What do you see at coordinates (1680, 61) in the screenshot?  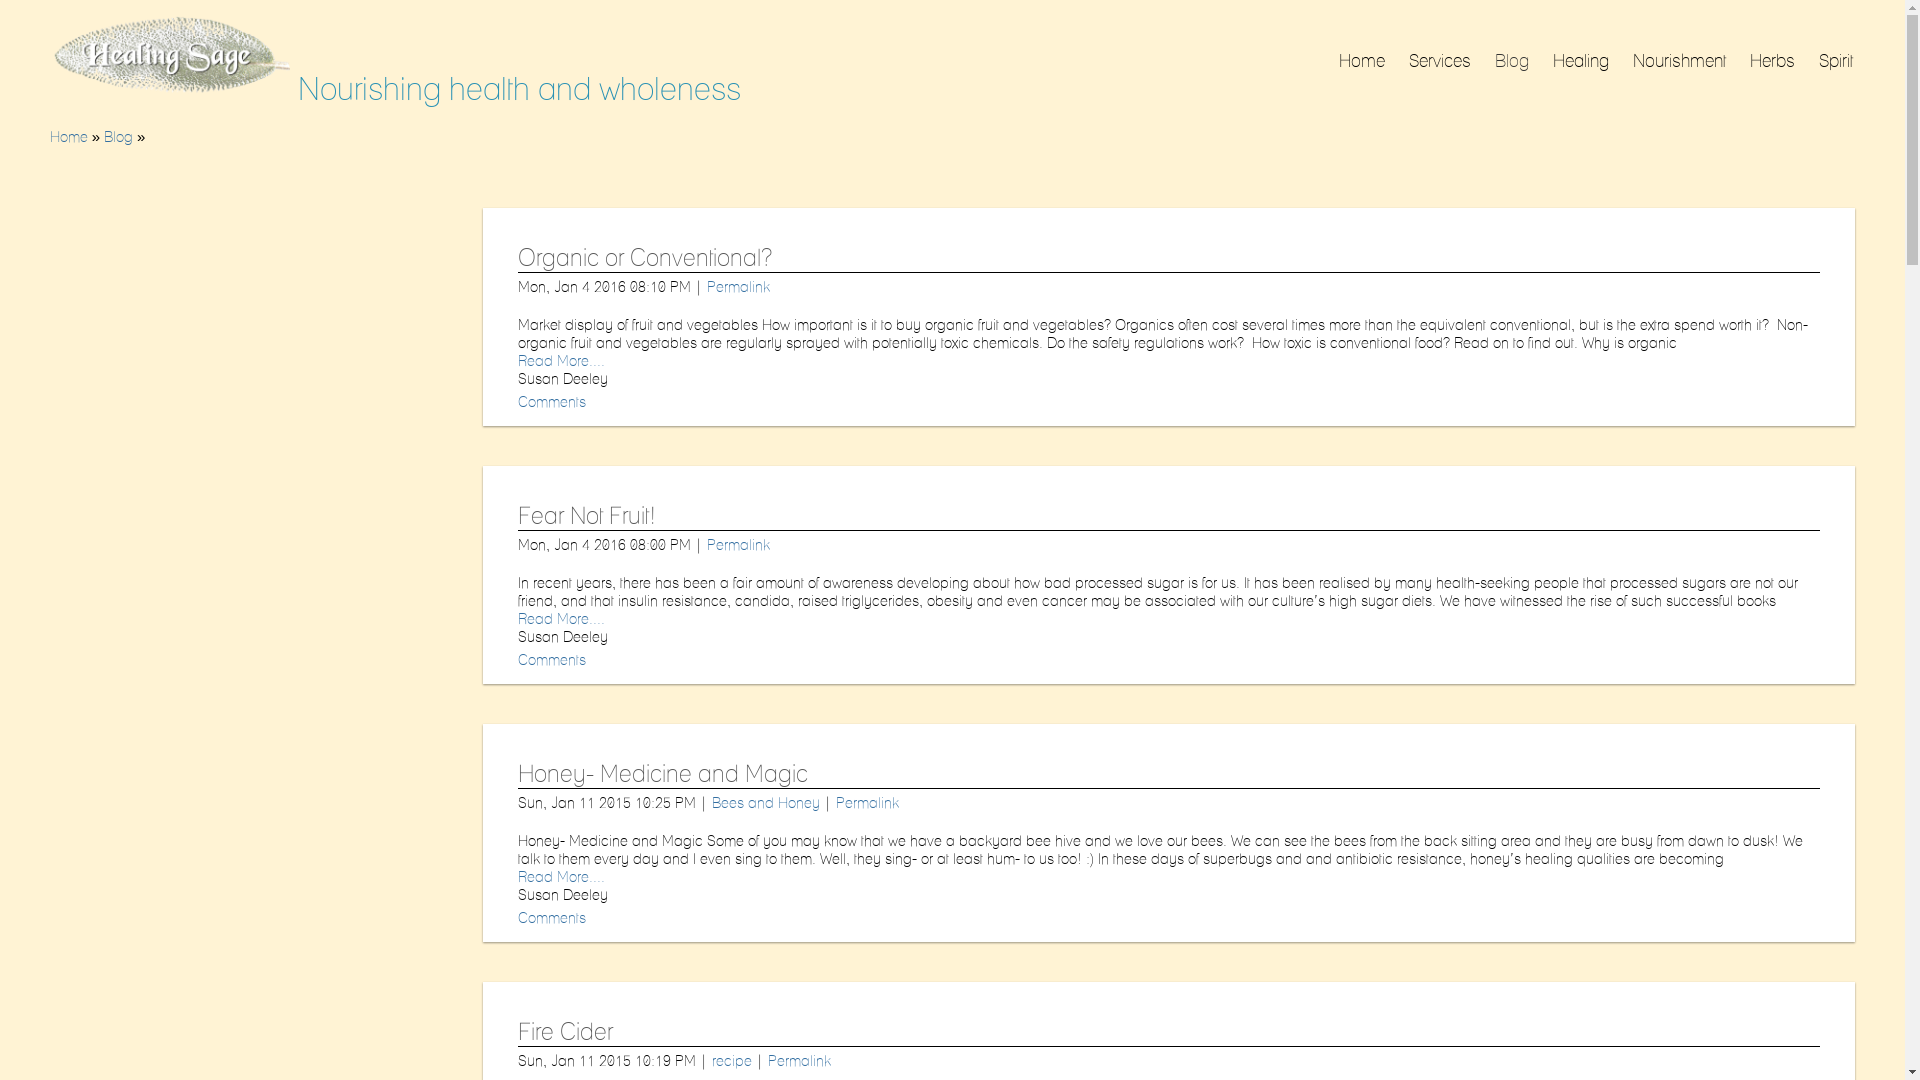 I see `Nourishment` at bounding box center [1680, 61].